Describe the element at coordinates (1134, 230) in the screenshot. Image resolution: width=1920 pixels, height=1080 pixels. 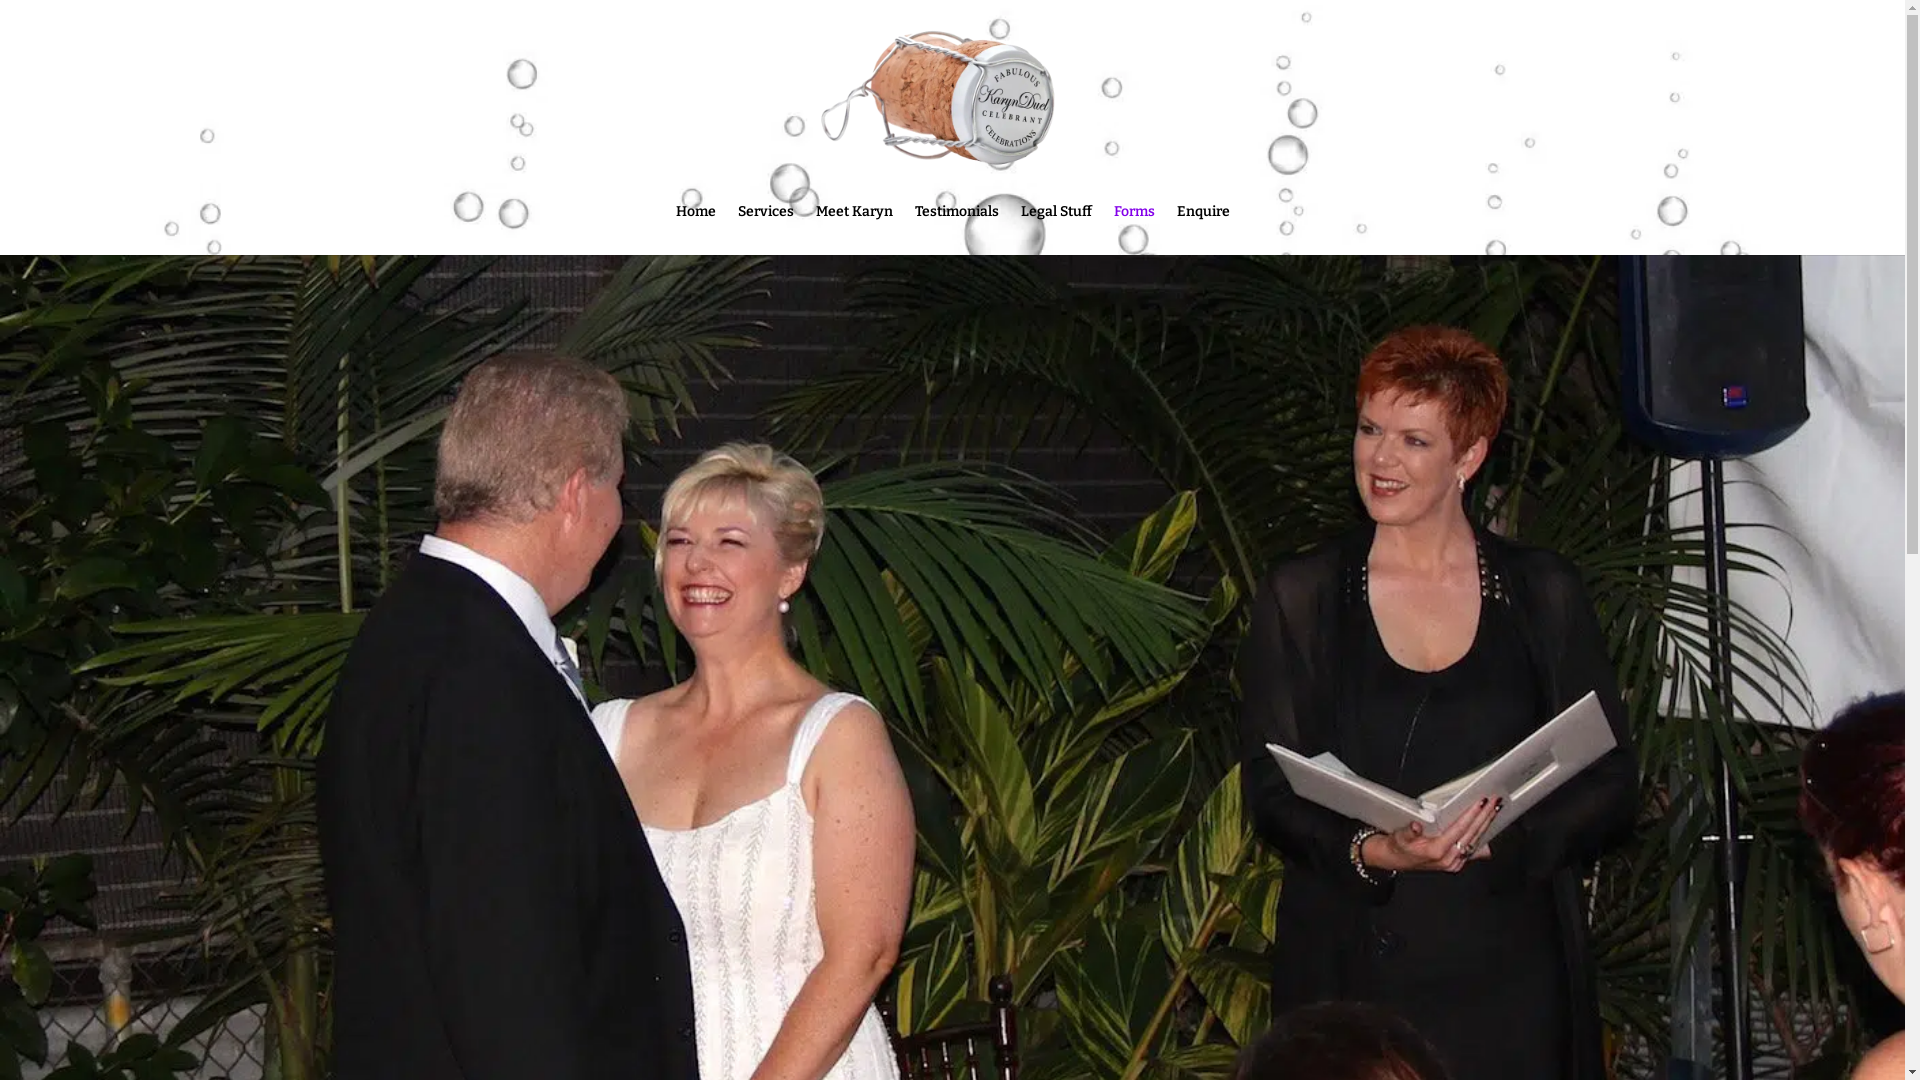
I see `Forms` at that location.